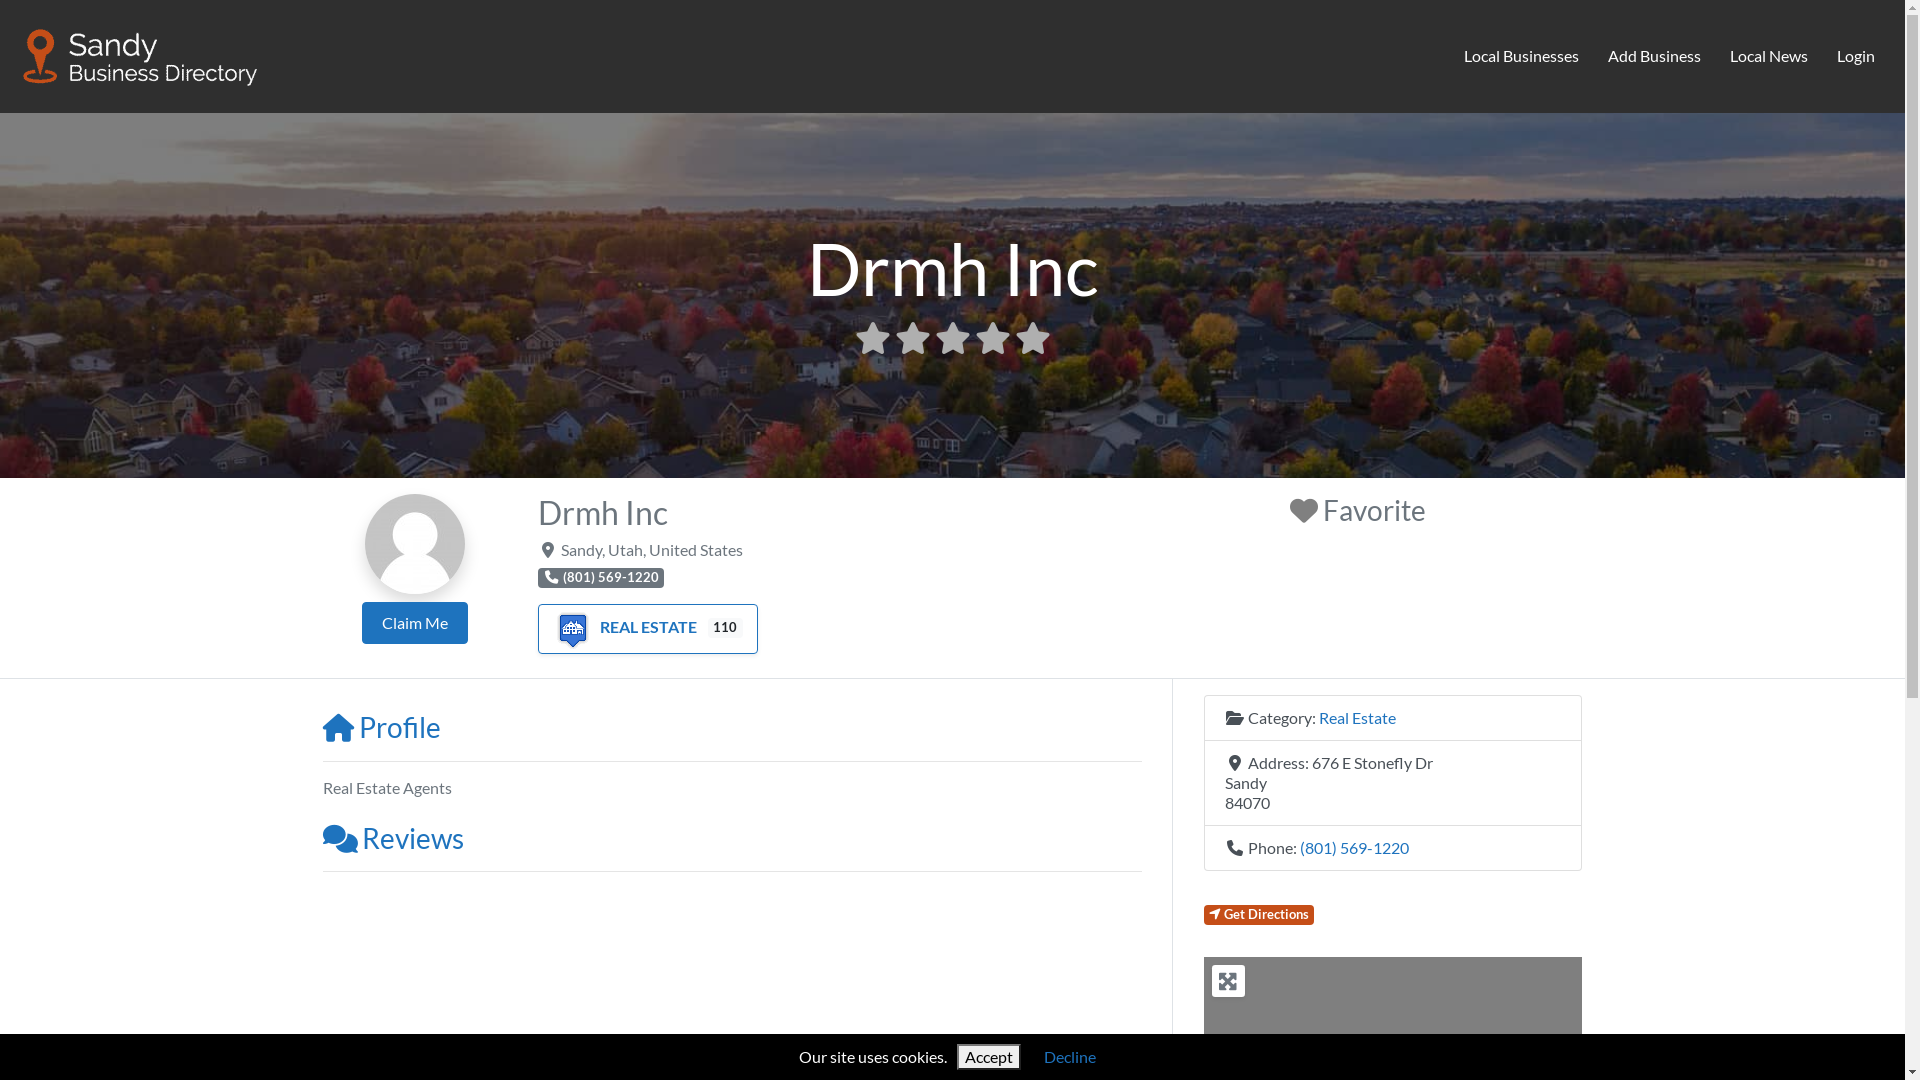 This screenshot has height=1080, width=1920. What do you see at coordinates (415, 623) in the screenshot?
I see `Claim Me` at bounding box center [415, 623].